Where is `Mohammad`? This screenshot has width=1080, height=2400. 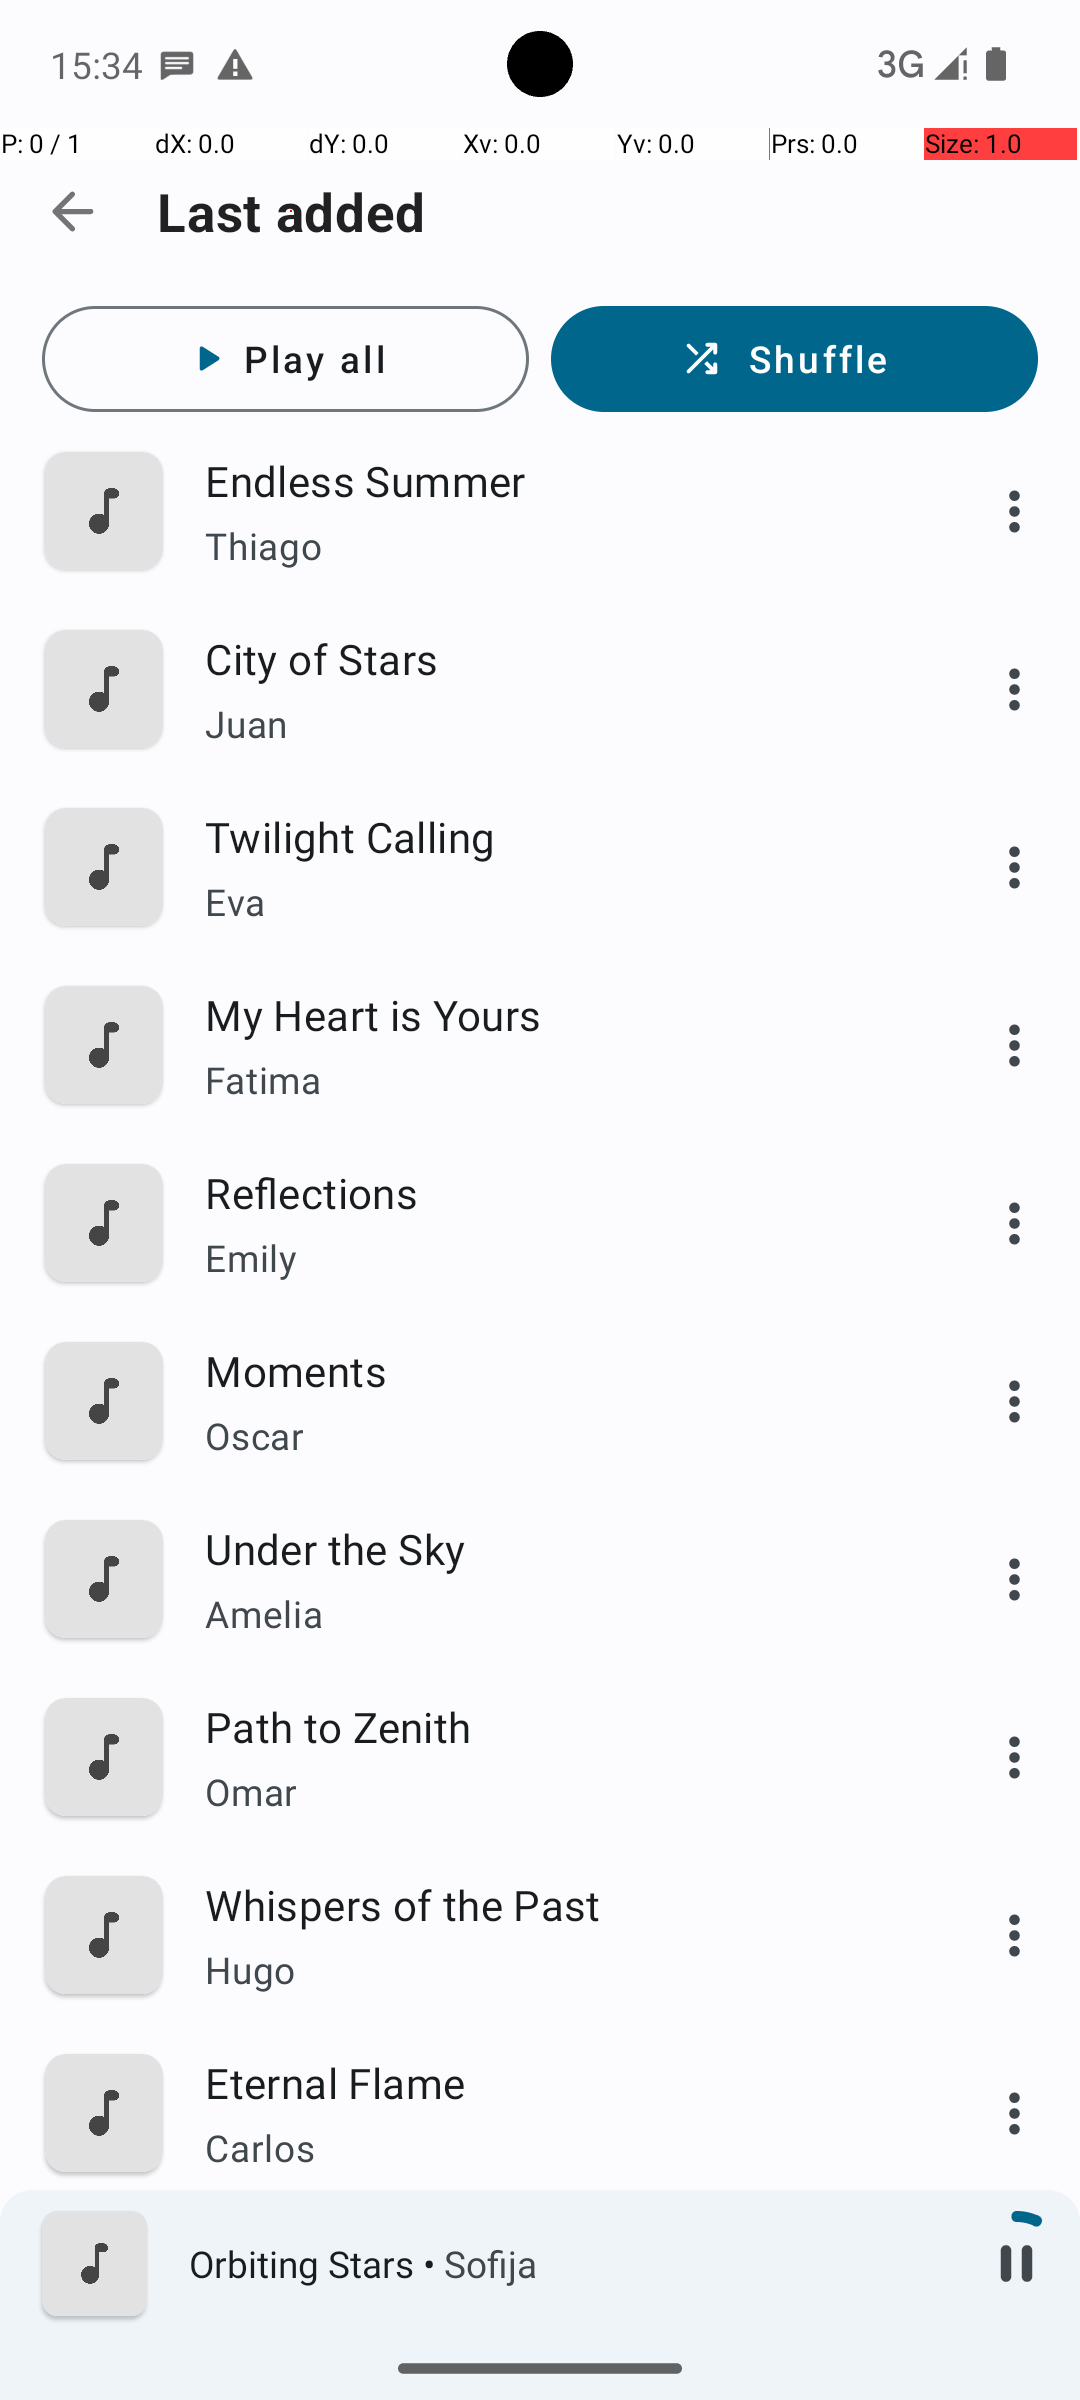
Mohammad is located at coordinates (557, 2326).